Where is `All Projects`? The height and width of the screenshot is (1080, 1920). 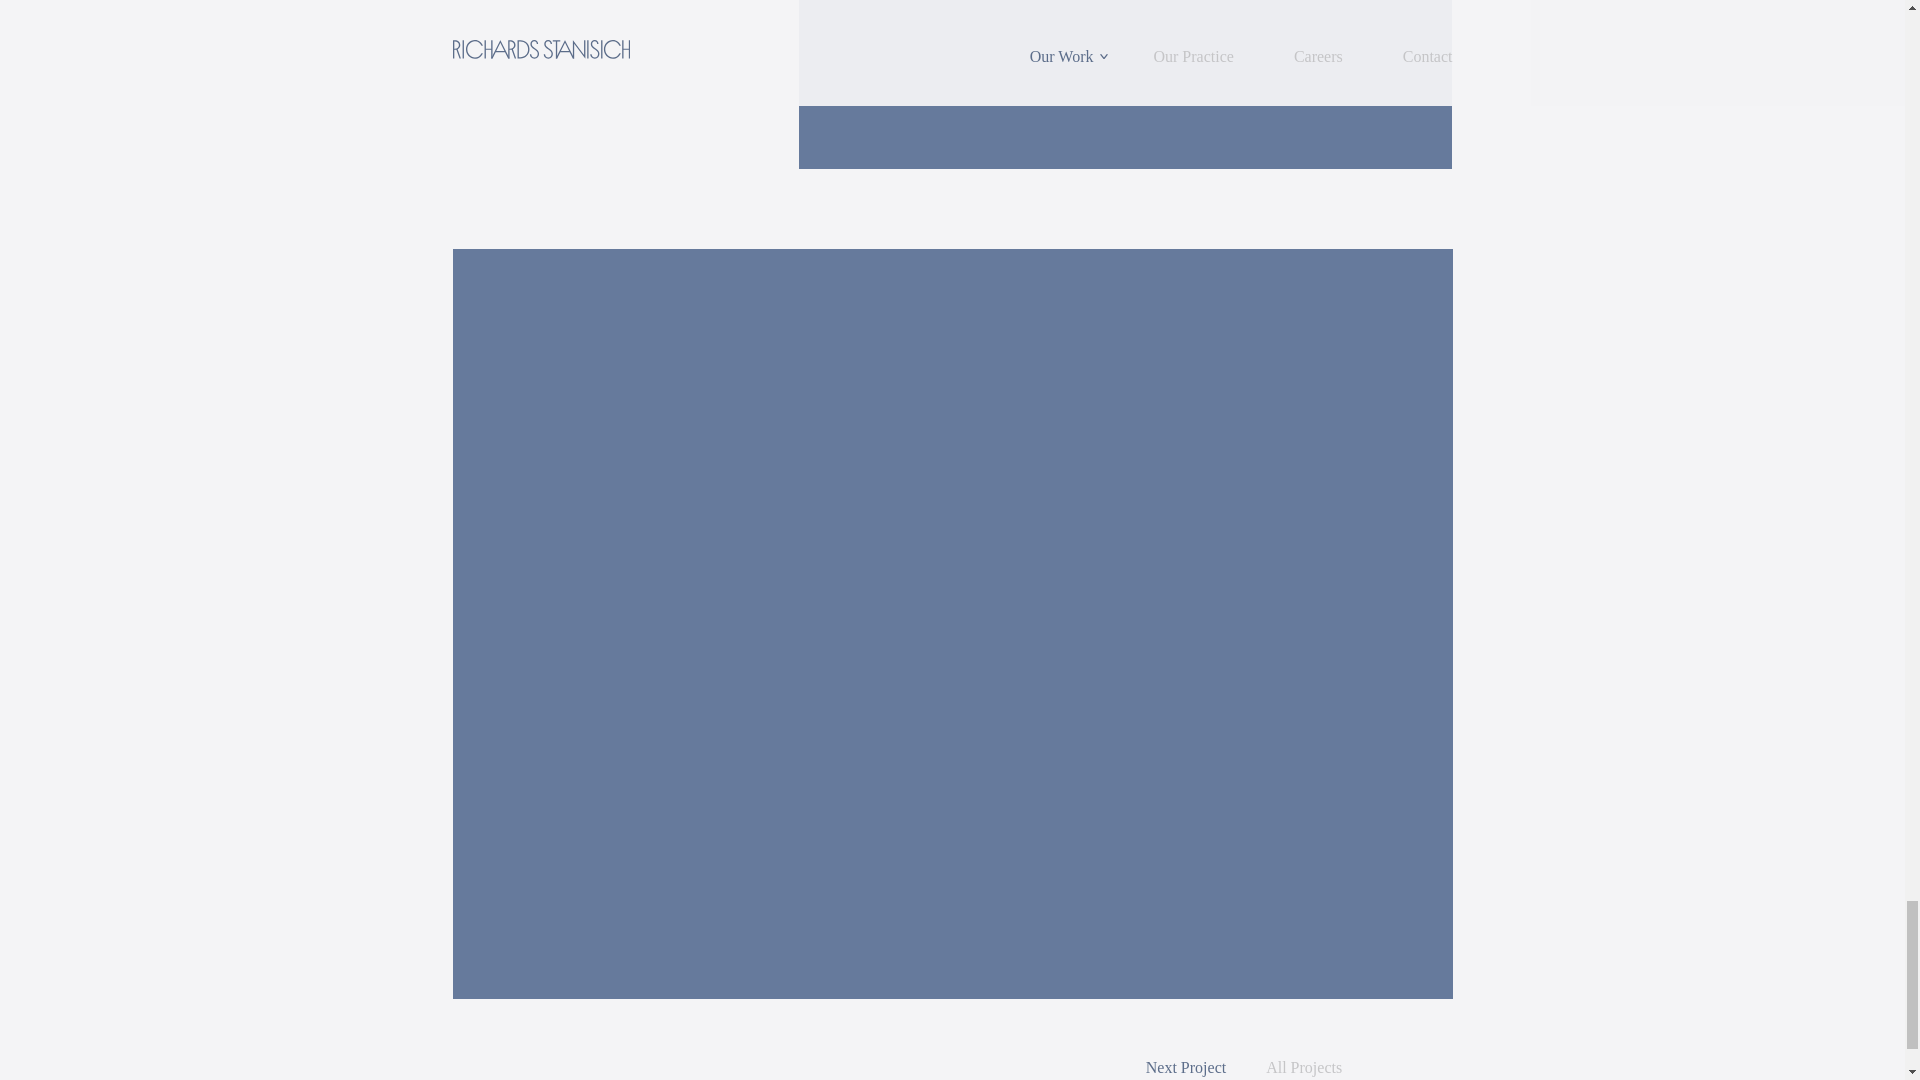 All Projects is located at coordinates (1304, 1068).